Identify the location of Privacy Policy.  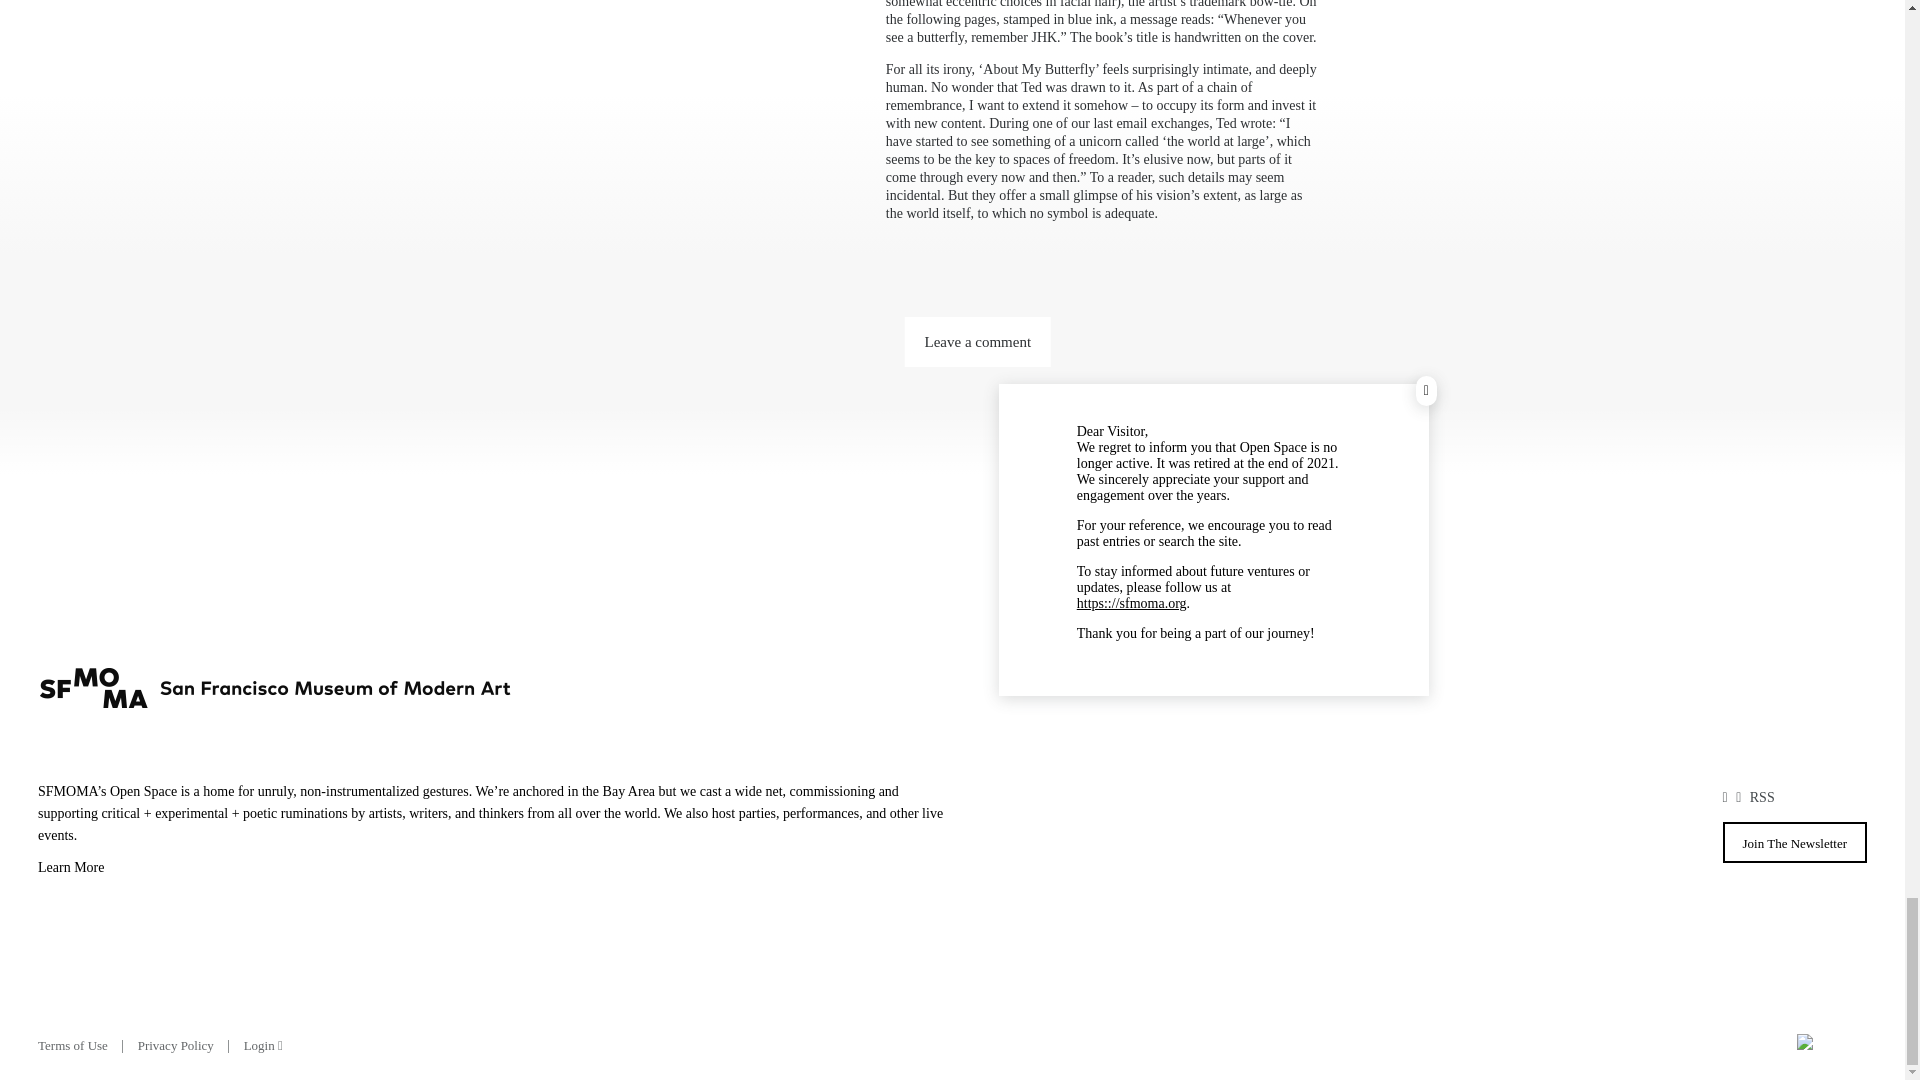
(176, 1045).